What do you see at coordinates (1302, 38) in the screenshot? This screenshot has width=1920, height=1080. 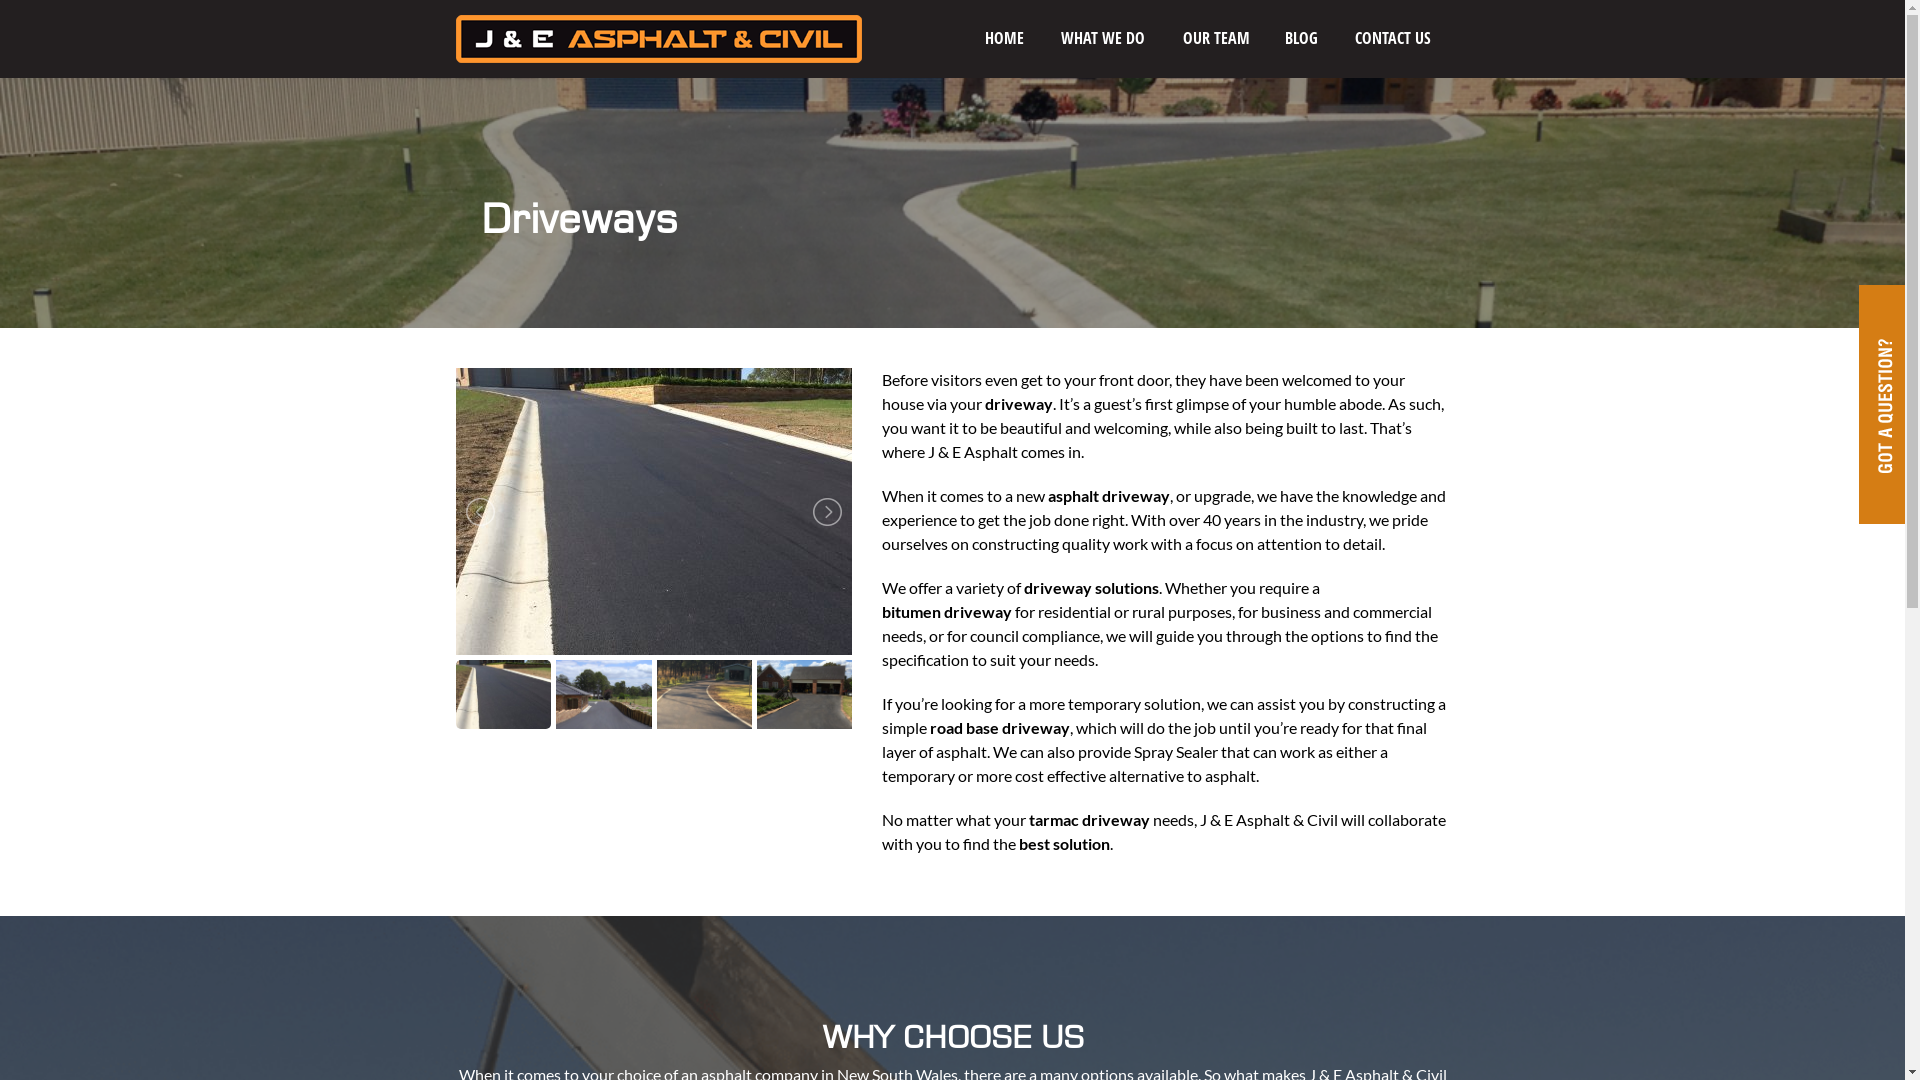 I see `BLOG` at bounding box center [1302, 38].